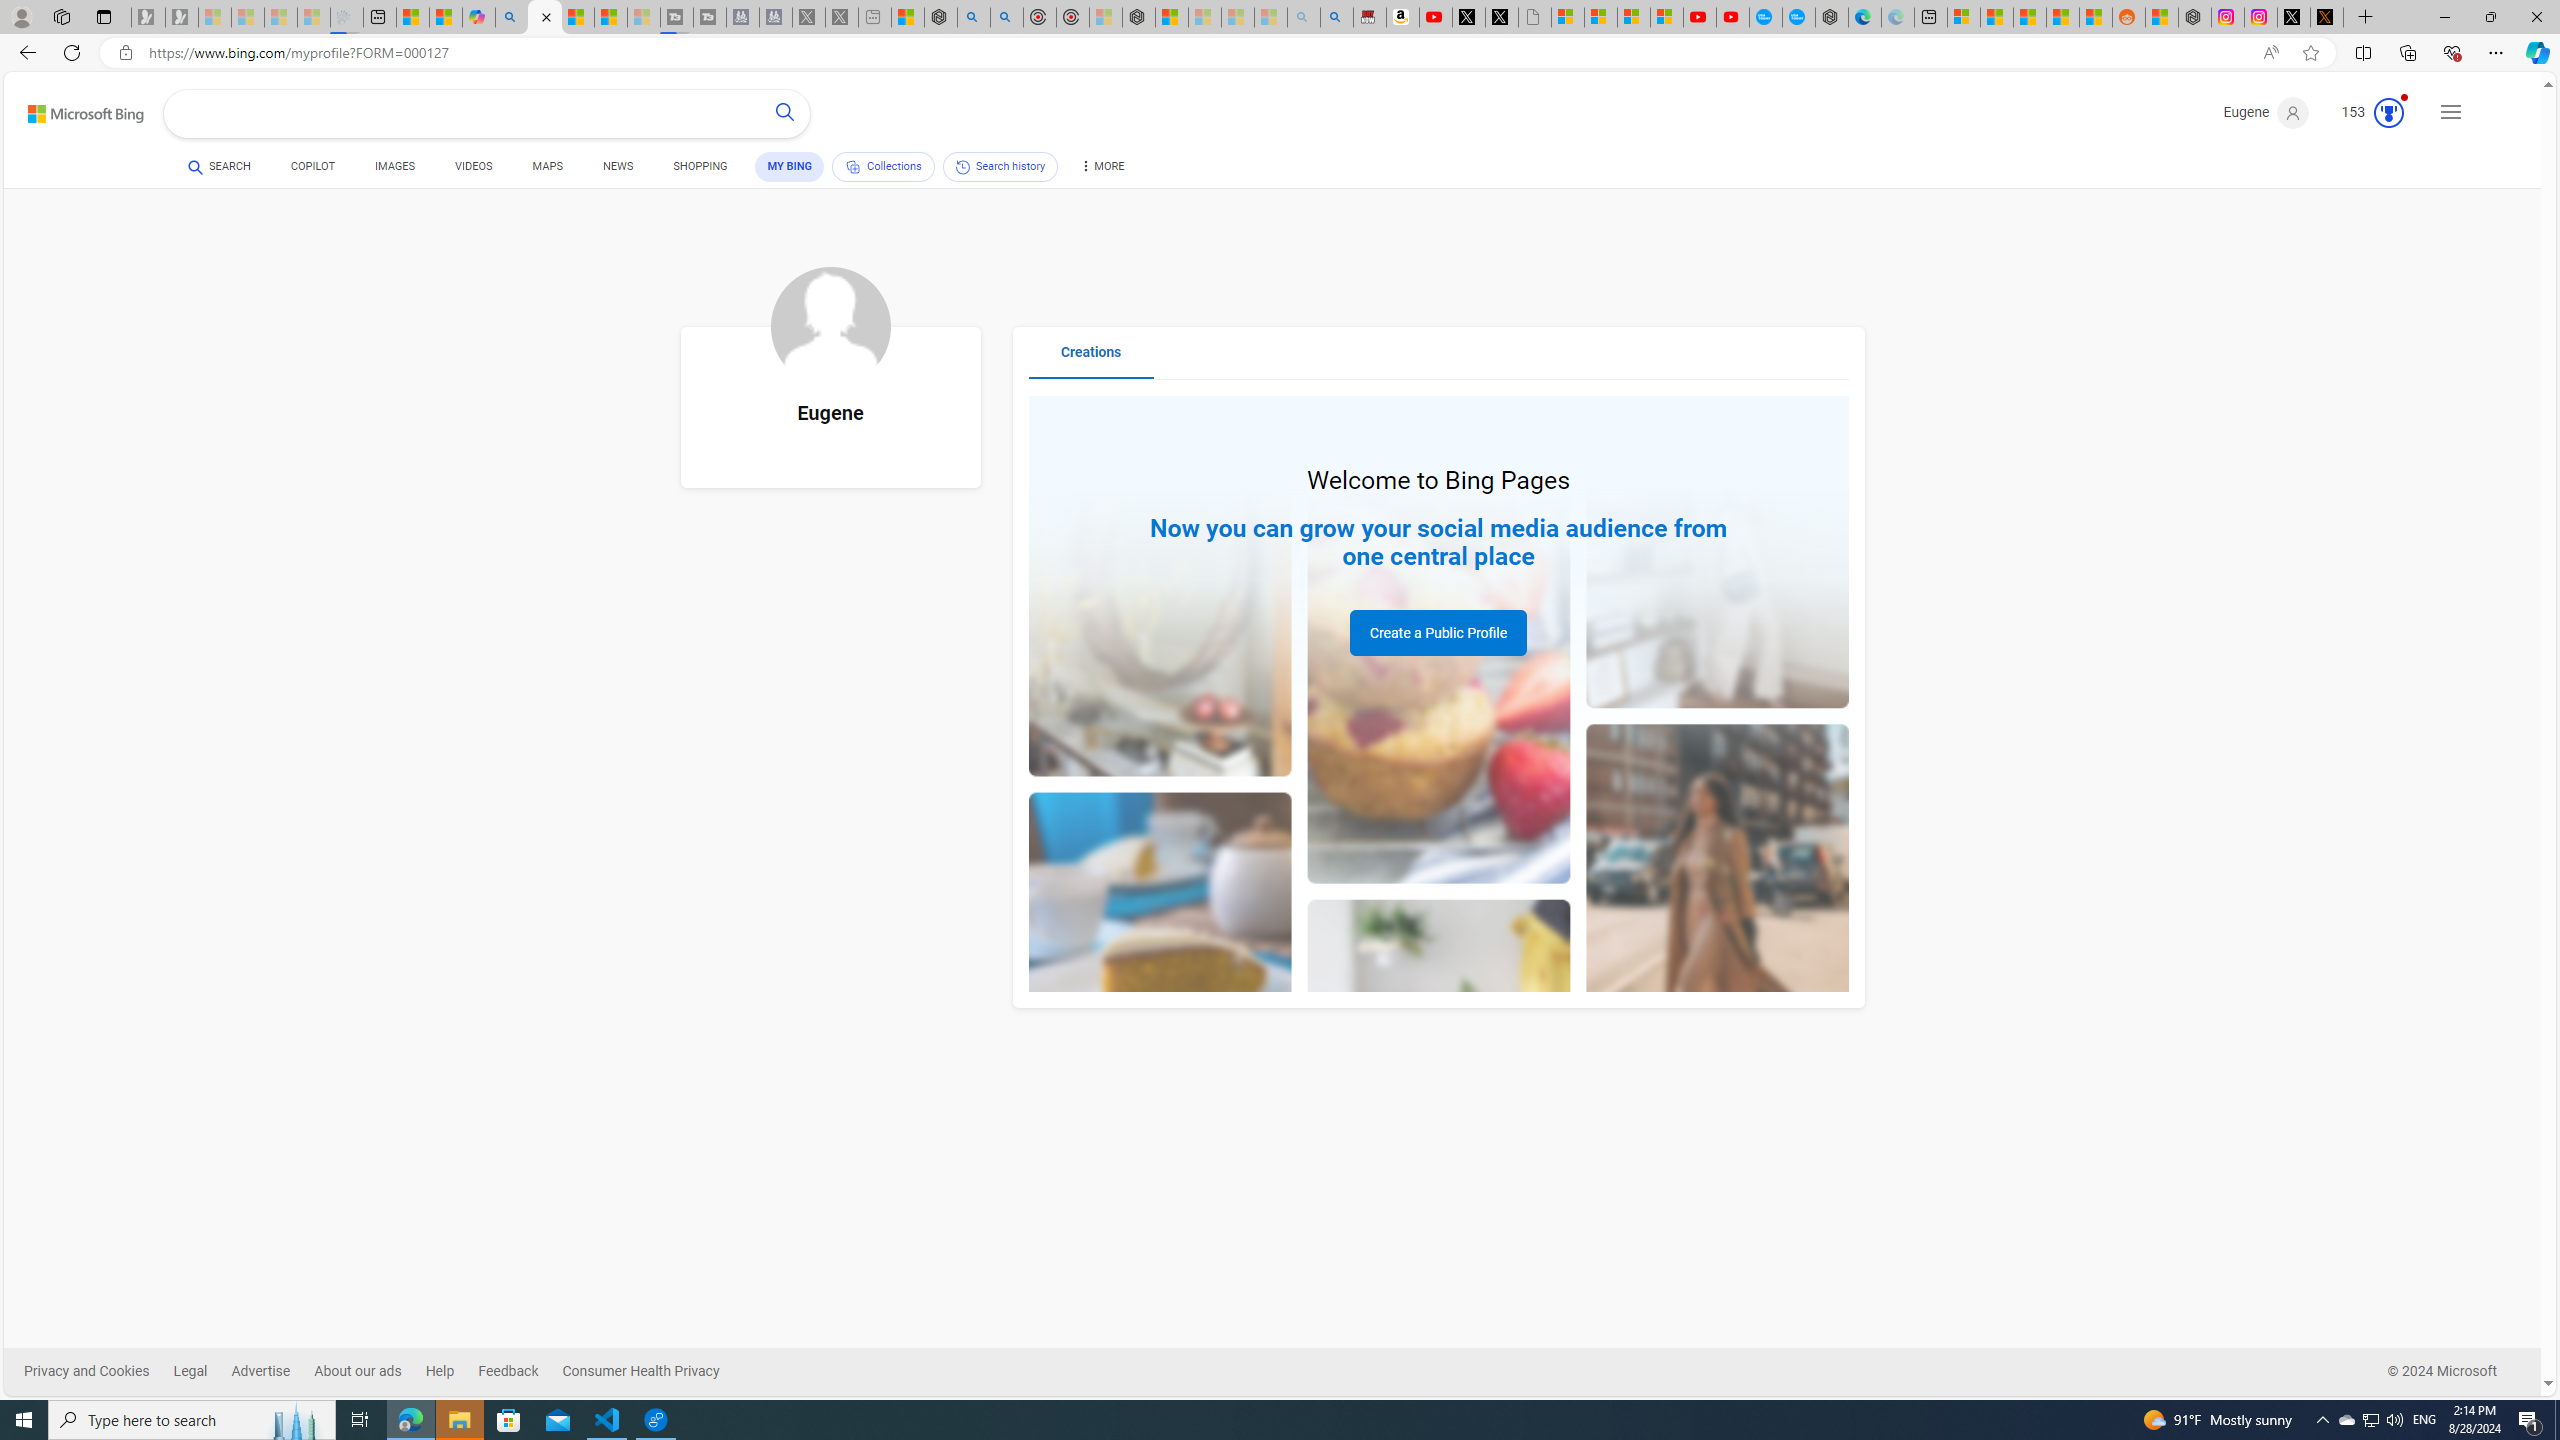 The height and width of the screenshot is (1440, 2560). I want to click on MY BING, so click(790, 166).